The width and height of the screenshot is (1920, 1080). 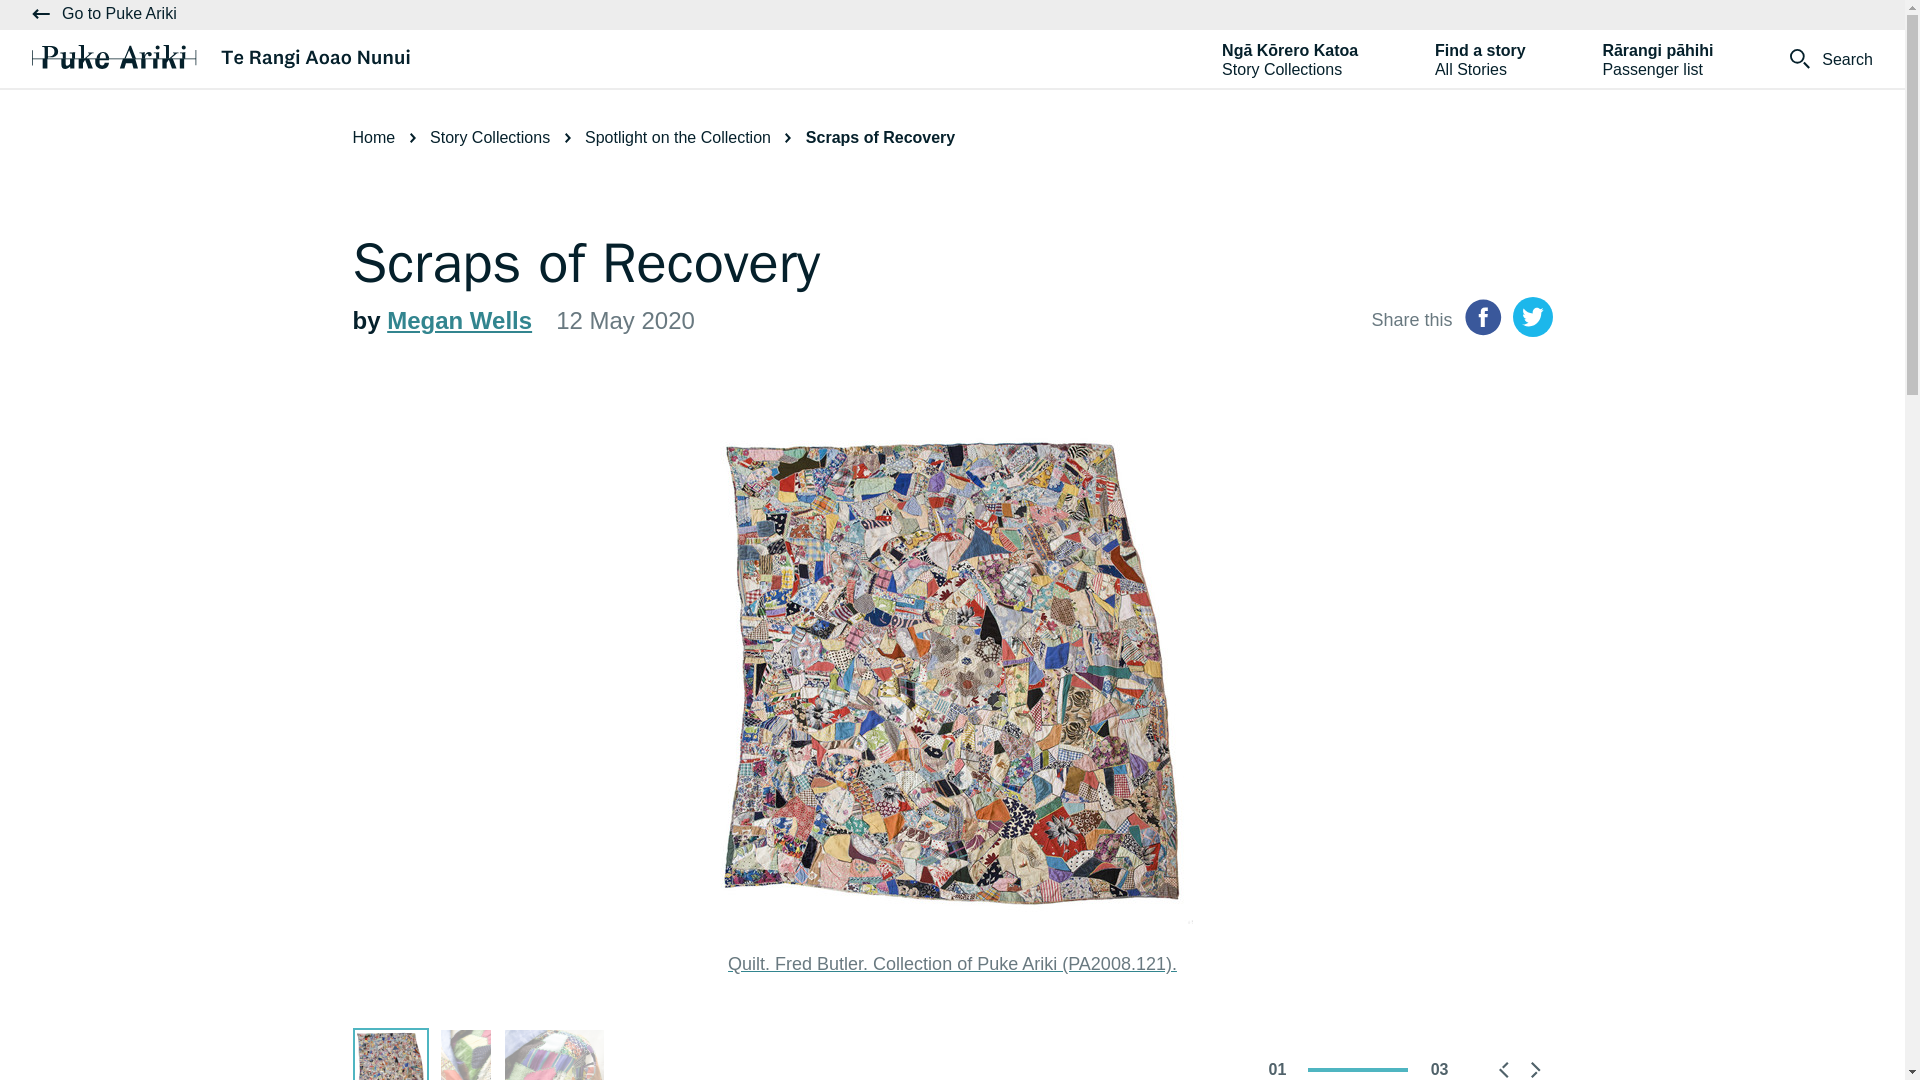 What do you see at coordinates (104, 13) in the screenshot?
I see `arrow` at bounding box center [104, 13].